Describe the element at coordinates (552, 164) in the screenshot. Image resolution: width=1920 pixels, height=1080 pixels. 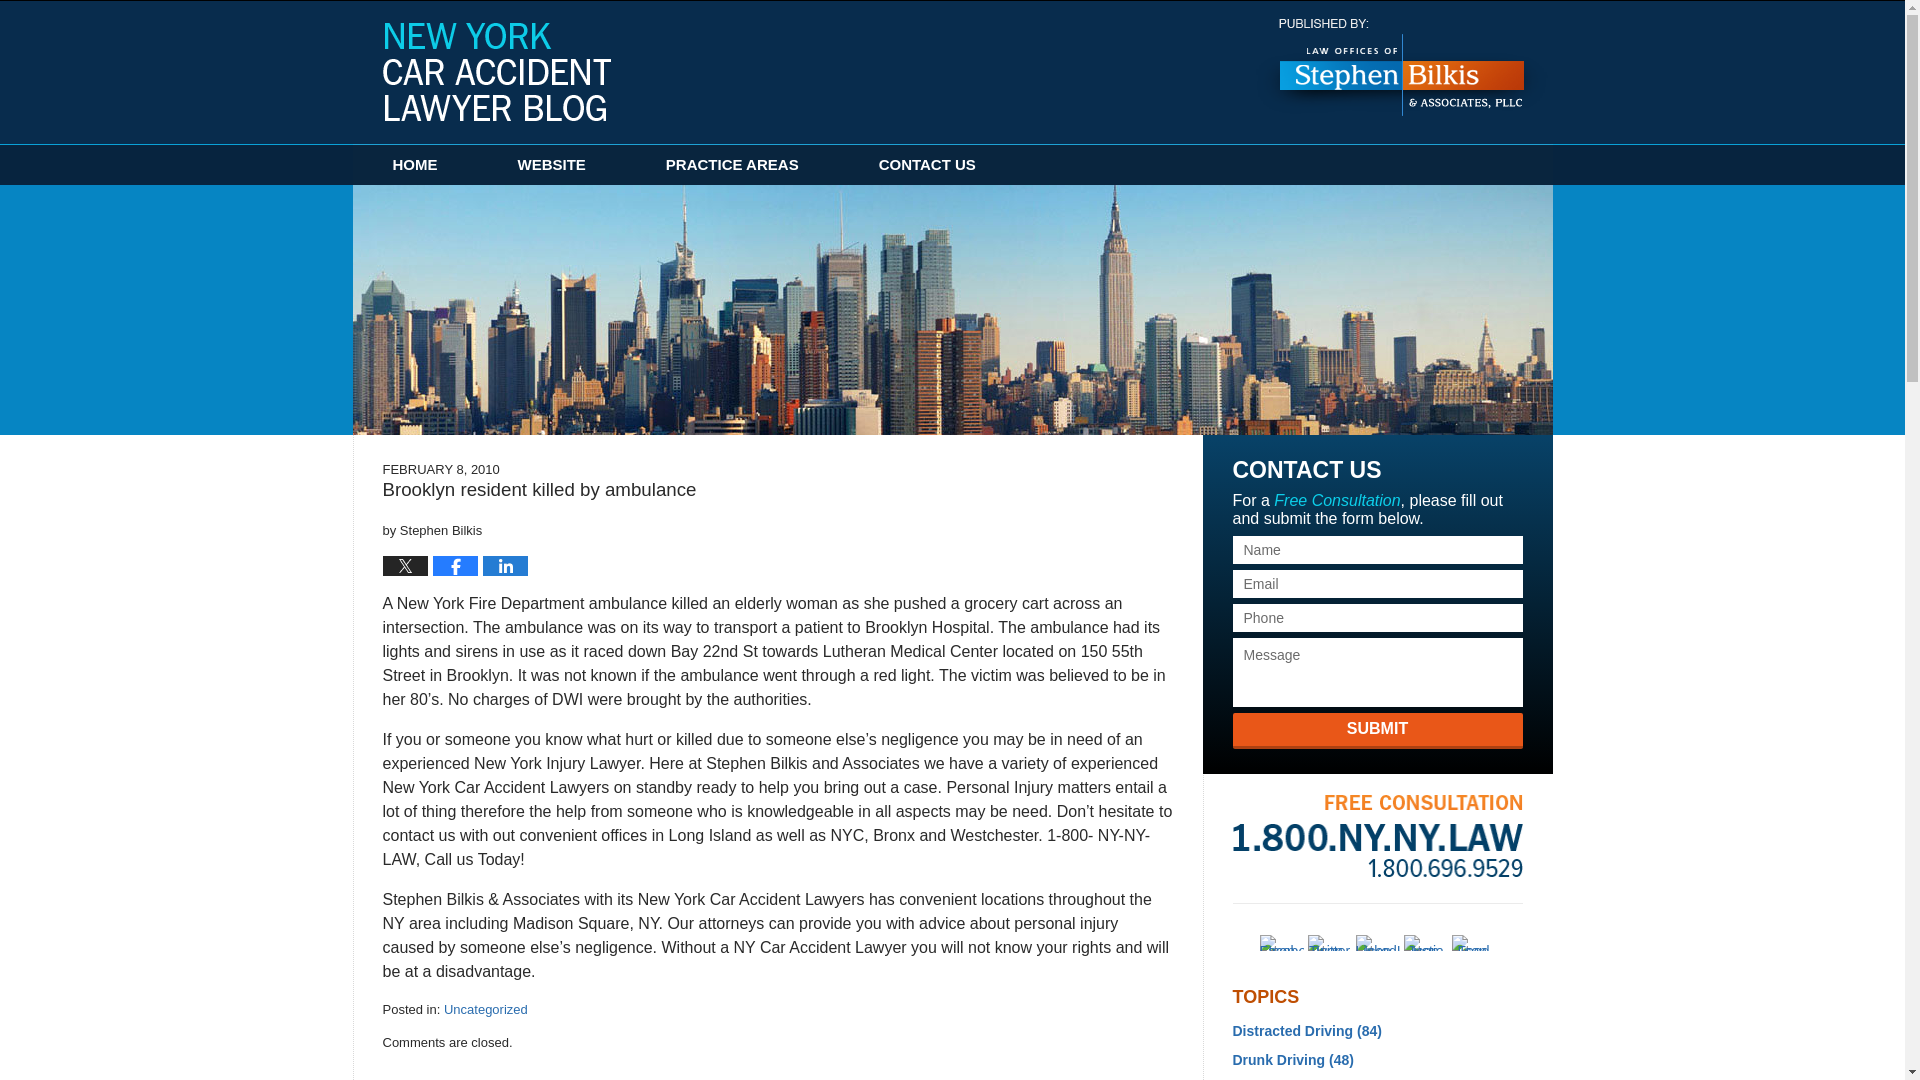
I see `WEBSITE` at that location.